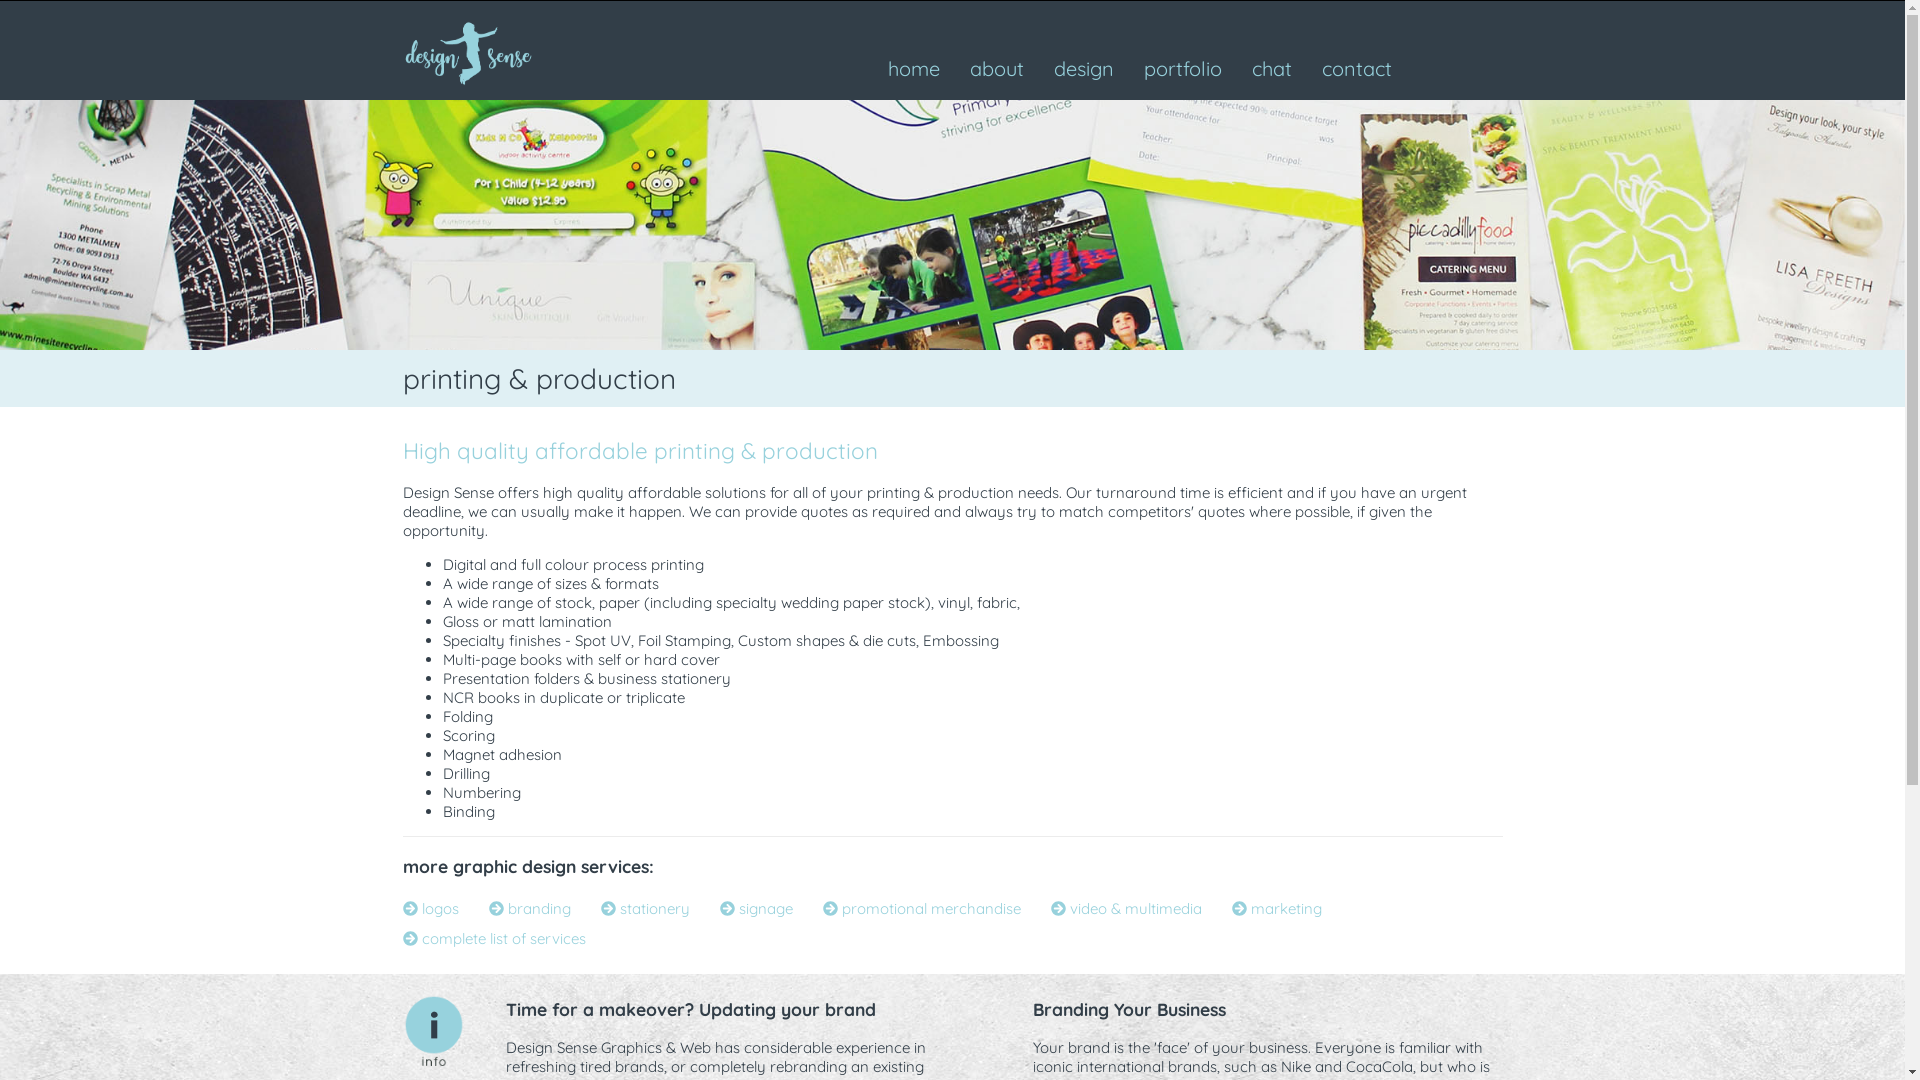 The height and width of the screenshot is (1080, 1920). What do you see at coordinates (1126, 908) in the screenshot?
I see `video & multimedia` at bounding box center [1126, 908].